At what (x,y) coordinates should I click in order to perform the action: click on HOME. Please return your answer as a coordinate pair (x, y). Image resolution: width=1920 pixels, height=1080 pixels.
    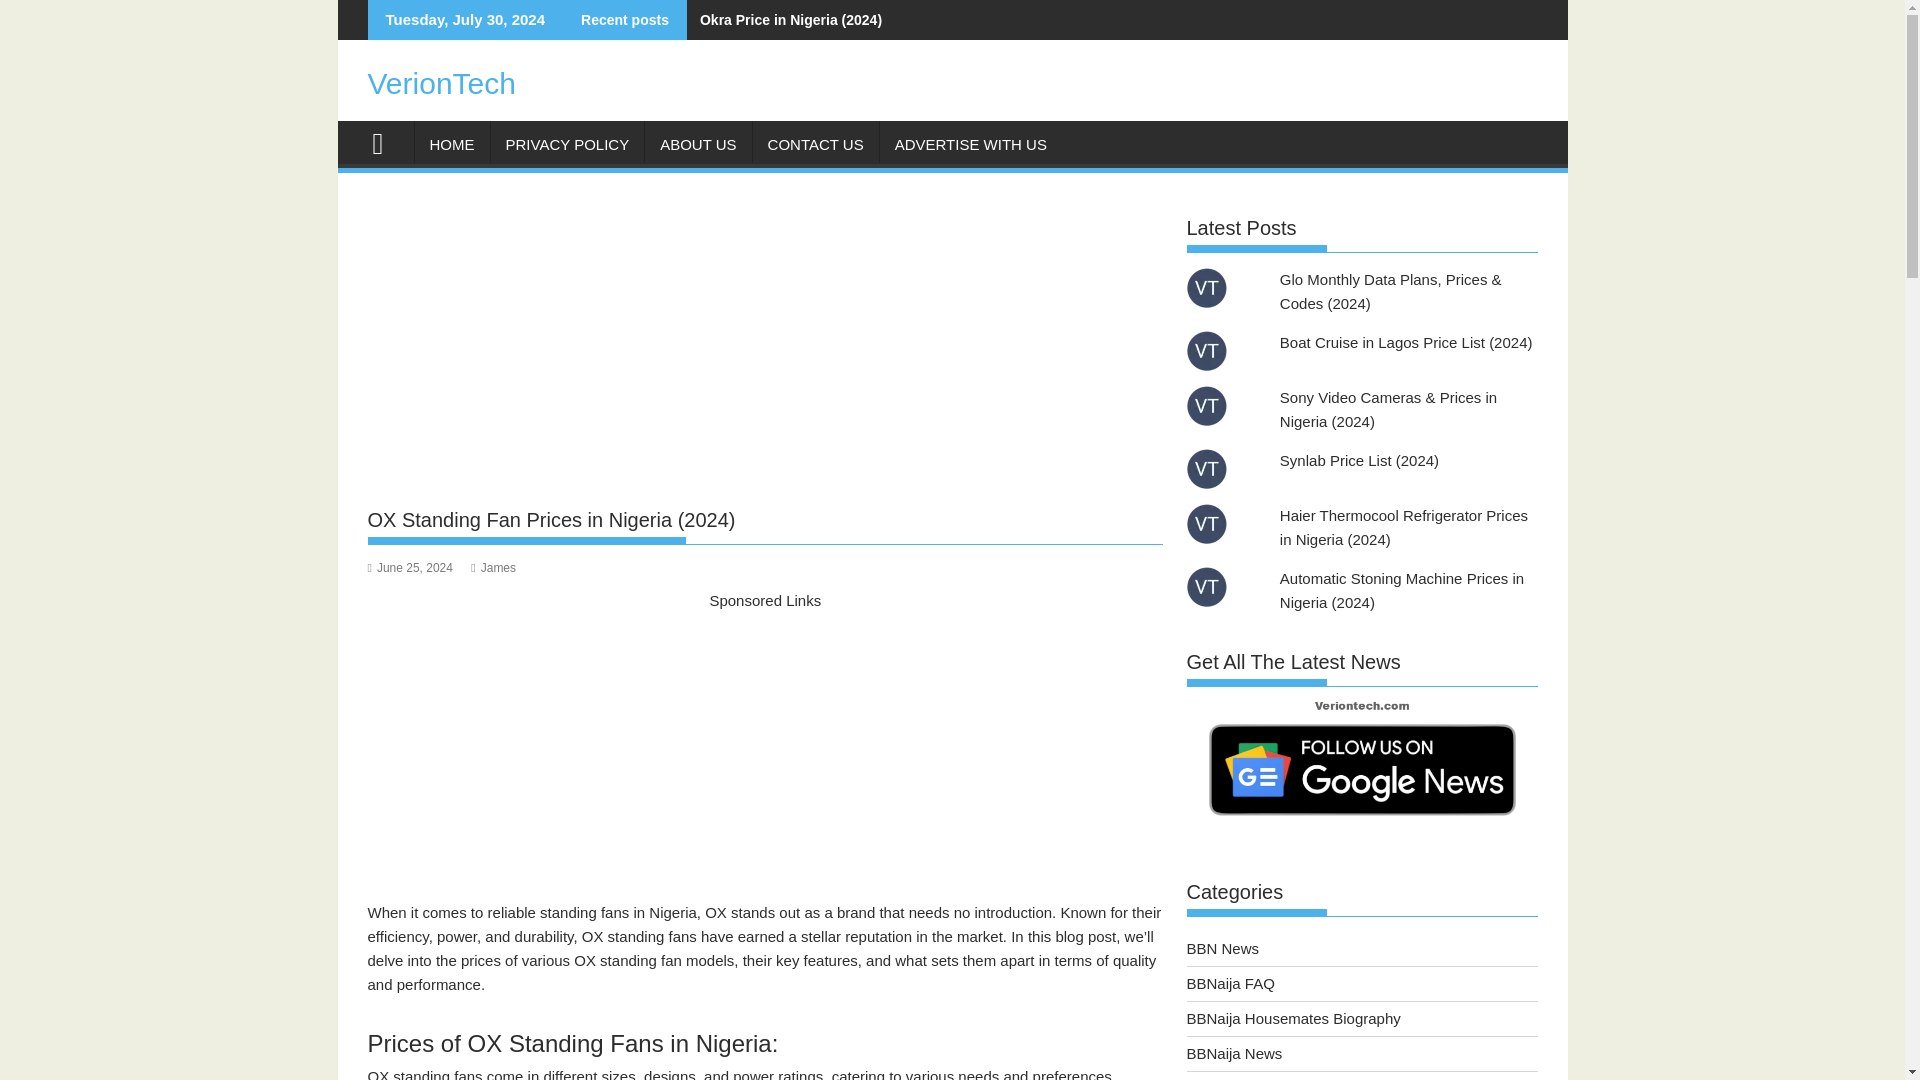
    Looking at the image, I should click on (452, 144).